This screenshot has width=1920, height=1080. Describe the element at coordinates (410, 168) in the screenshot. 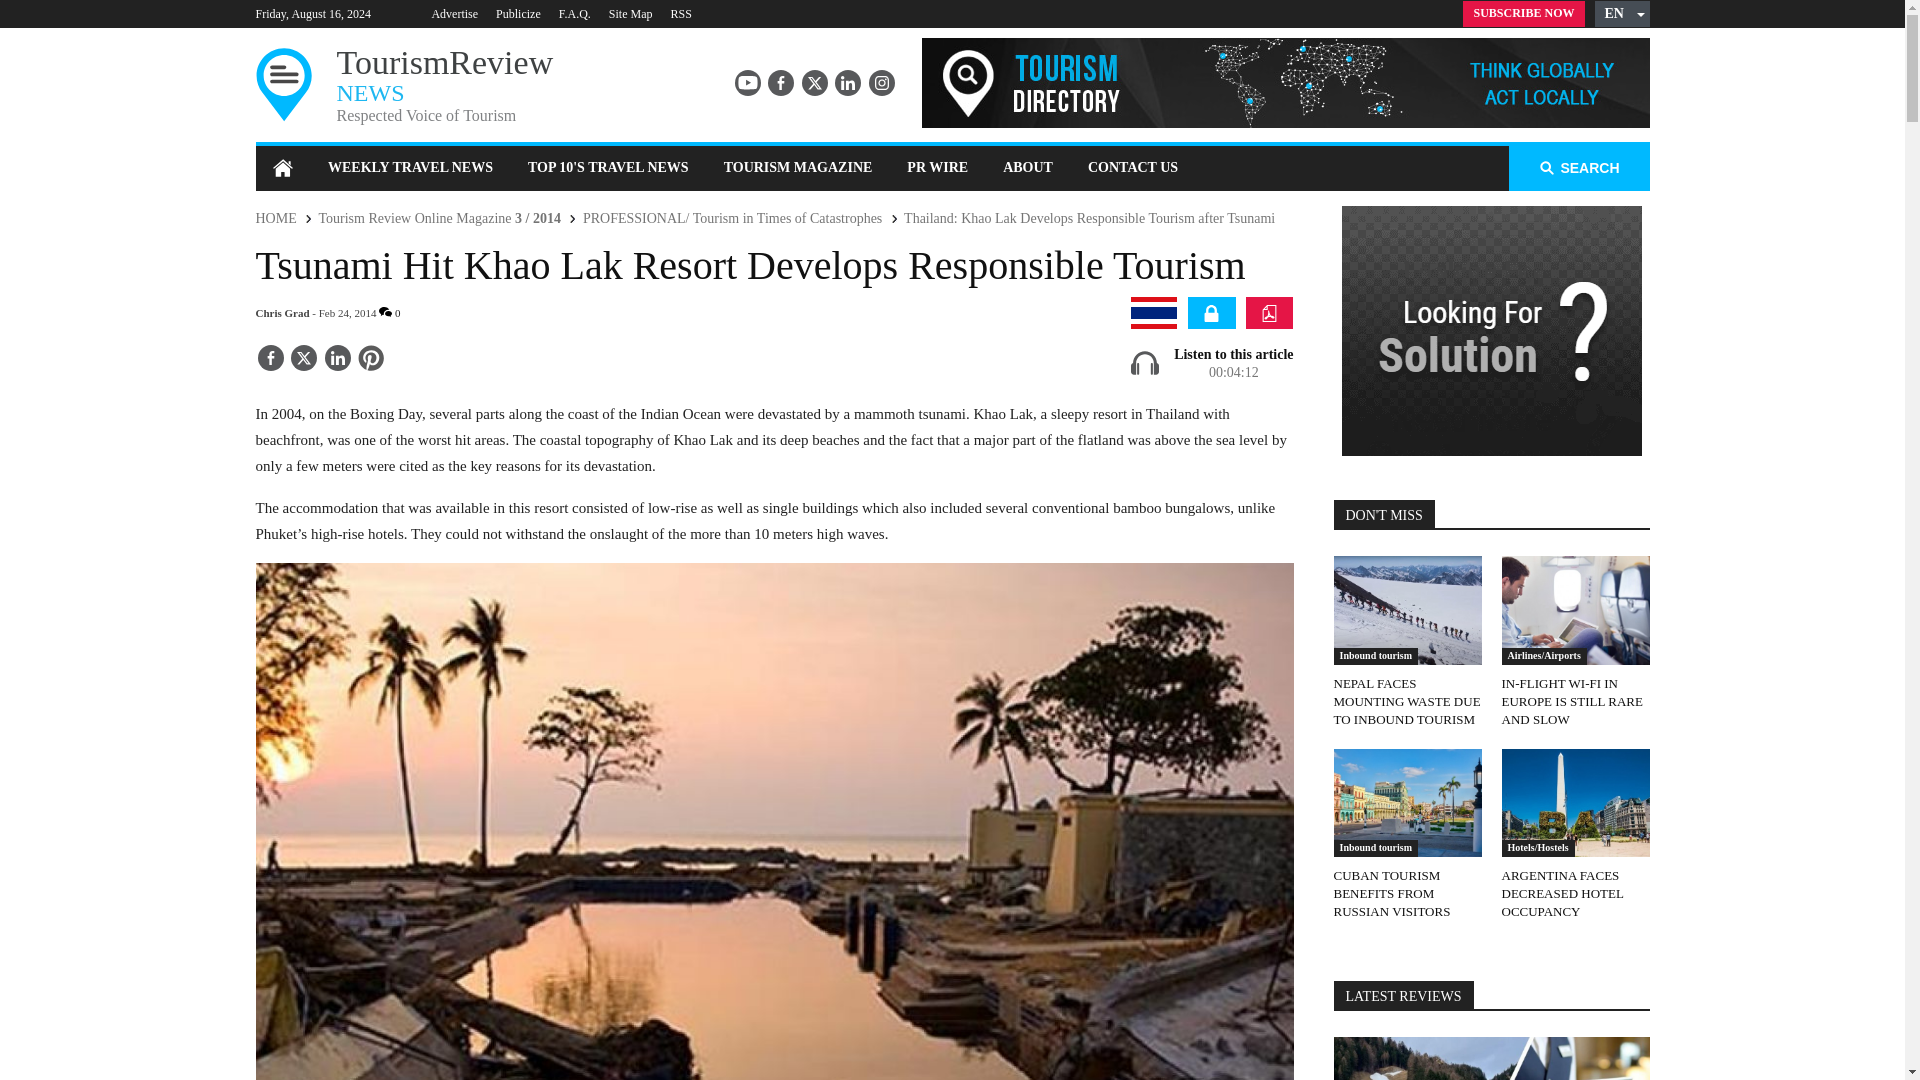

I see `WEEKLY TRAVEL NEWS` at that location.